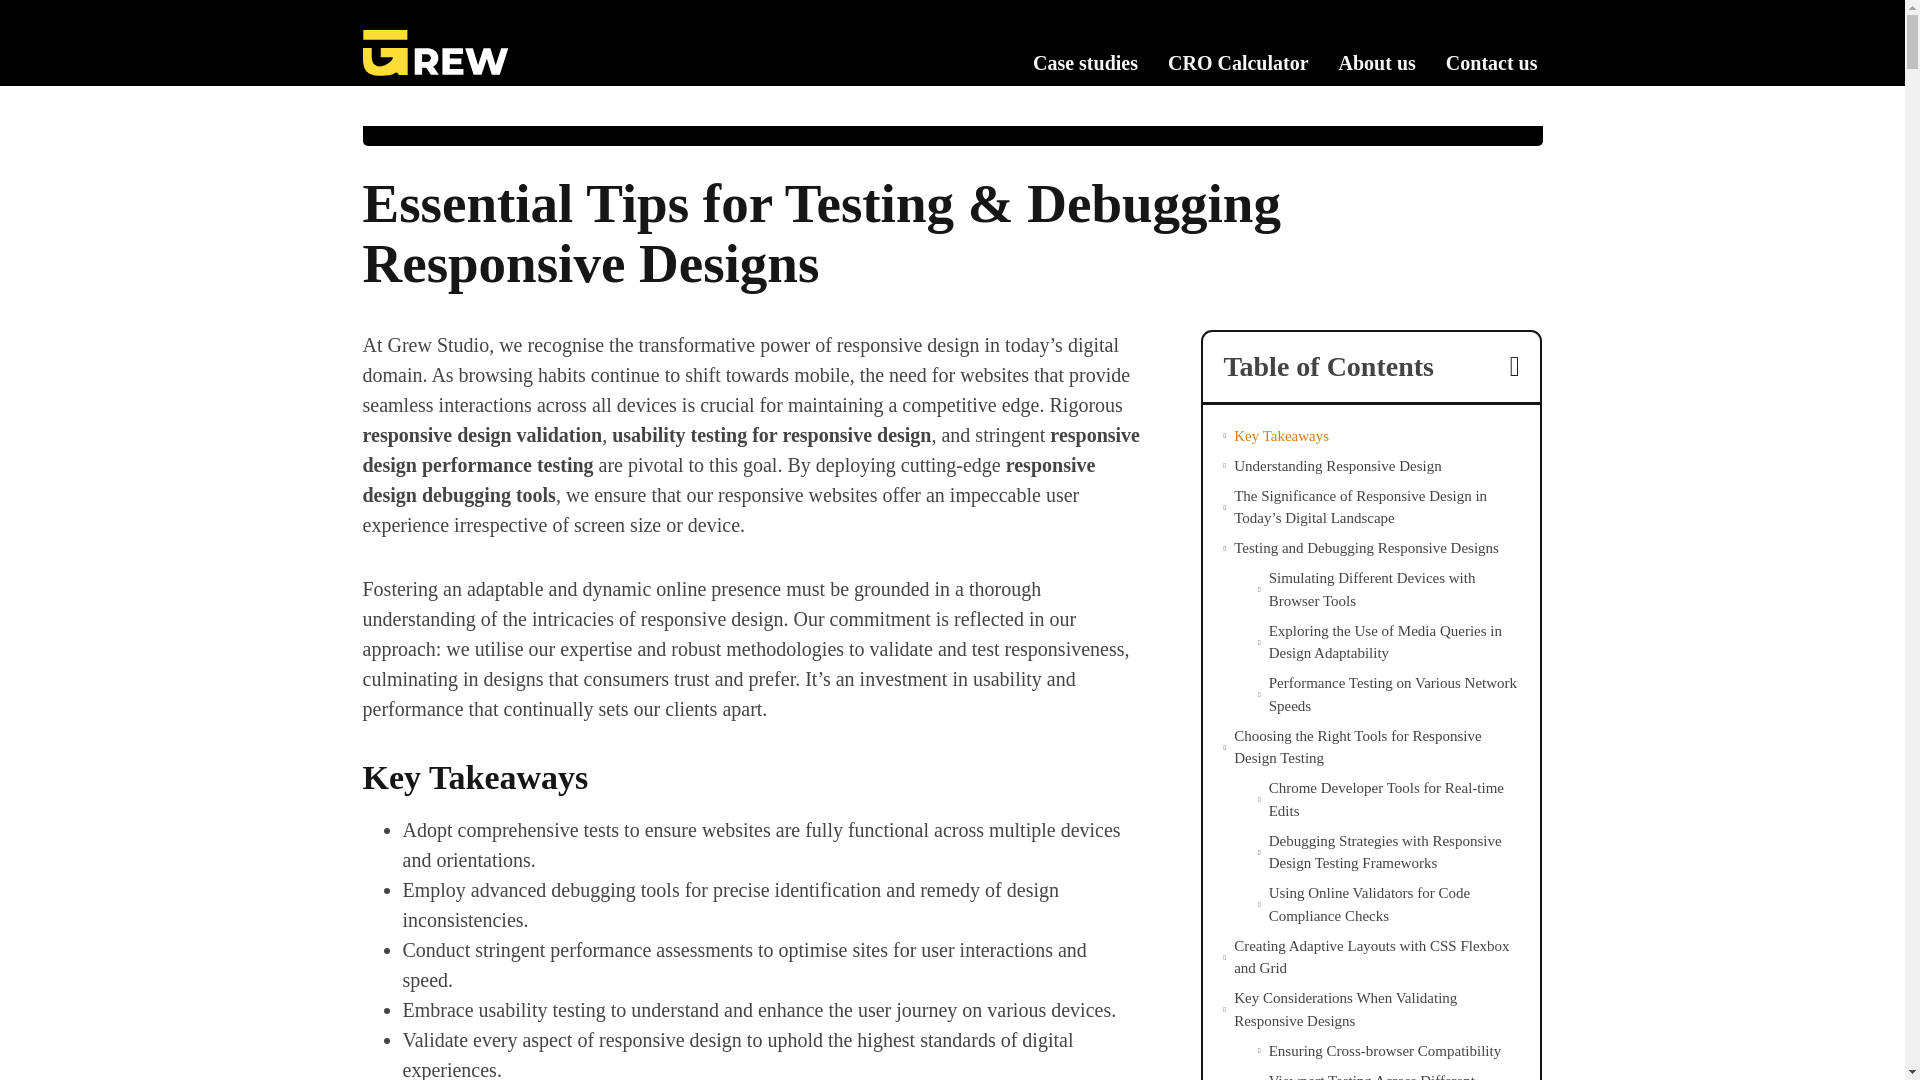 The height and width of the screenshot is (1080, 1920). Describe the element at coordinates (1377, 747) in the screenshot. I see `Choosing the Right Tools for Responsive Design Testing` at that location.